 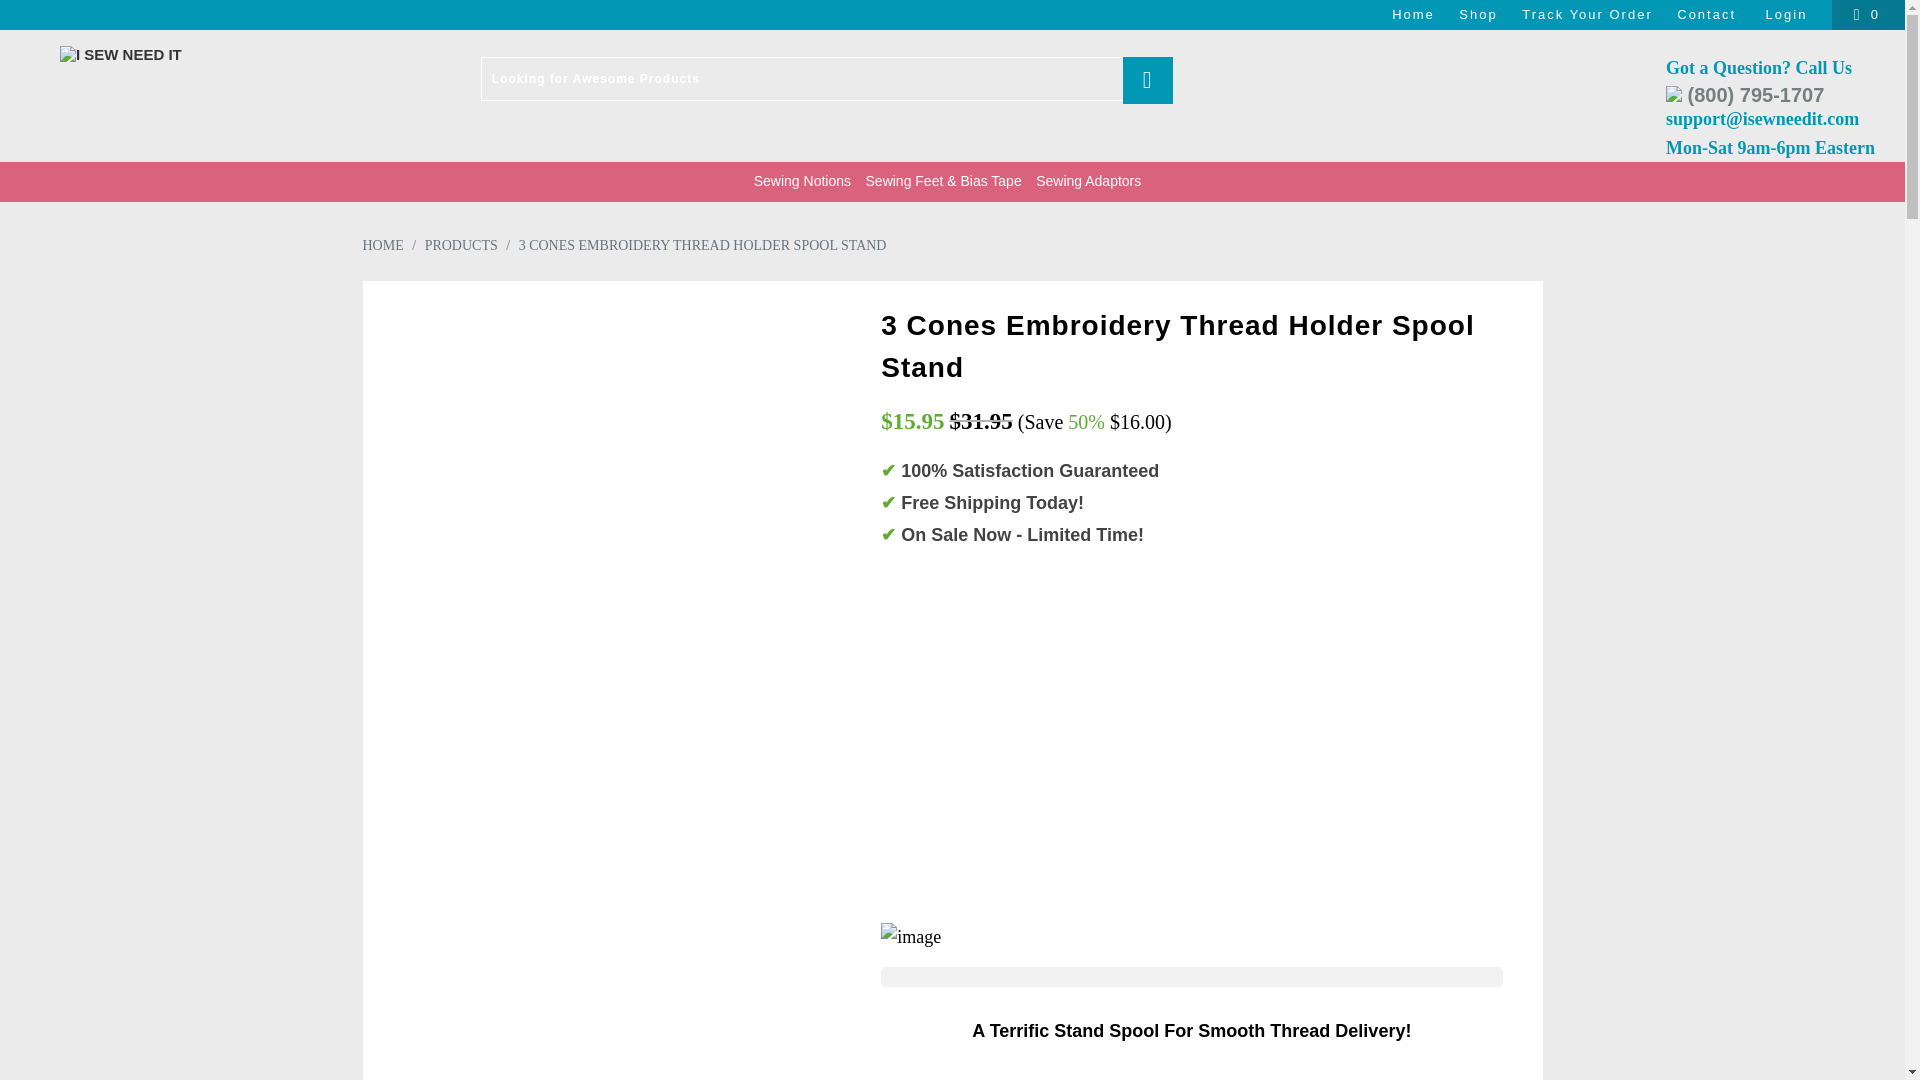 I want to click on Track Your Order, so click(x=1588, y=15).